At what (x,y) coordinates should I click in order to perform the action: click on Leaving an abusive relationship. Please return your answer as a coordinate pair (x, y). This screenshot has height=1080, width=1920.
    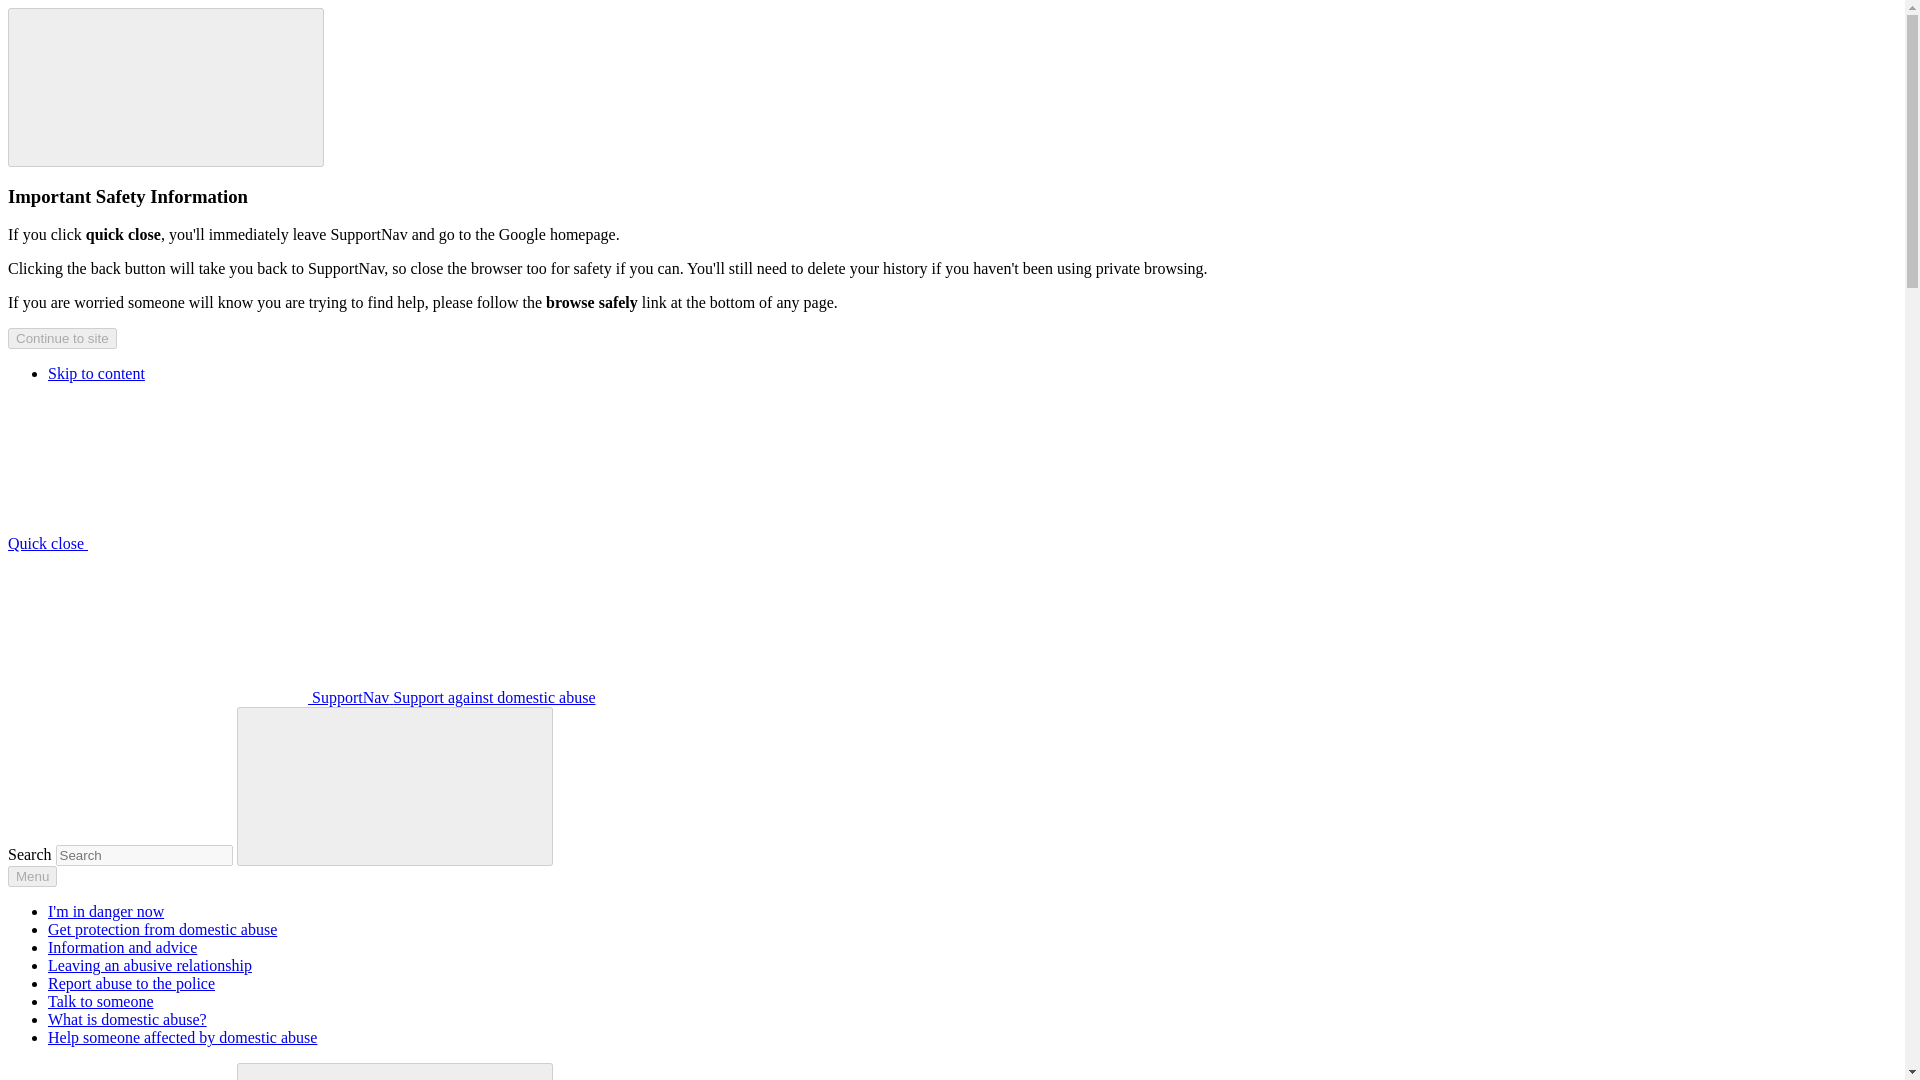
    Looking at the image, I should click on (150, 965).